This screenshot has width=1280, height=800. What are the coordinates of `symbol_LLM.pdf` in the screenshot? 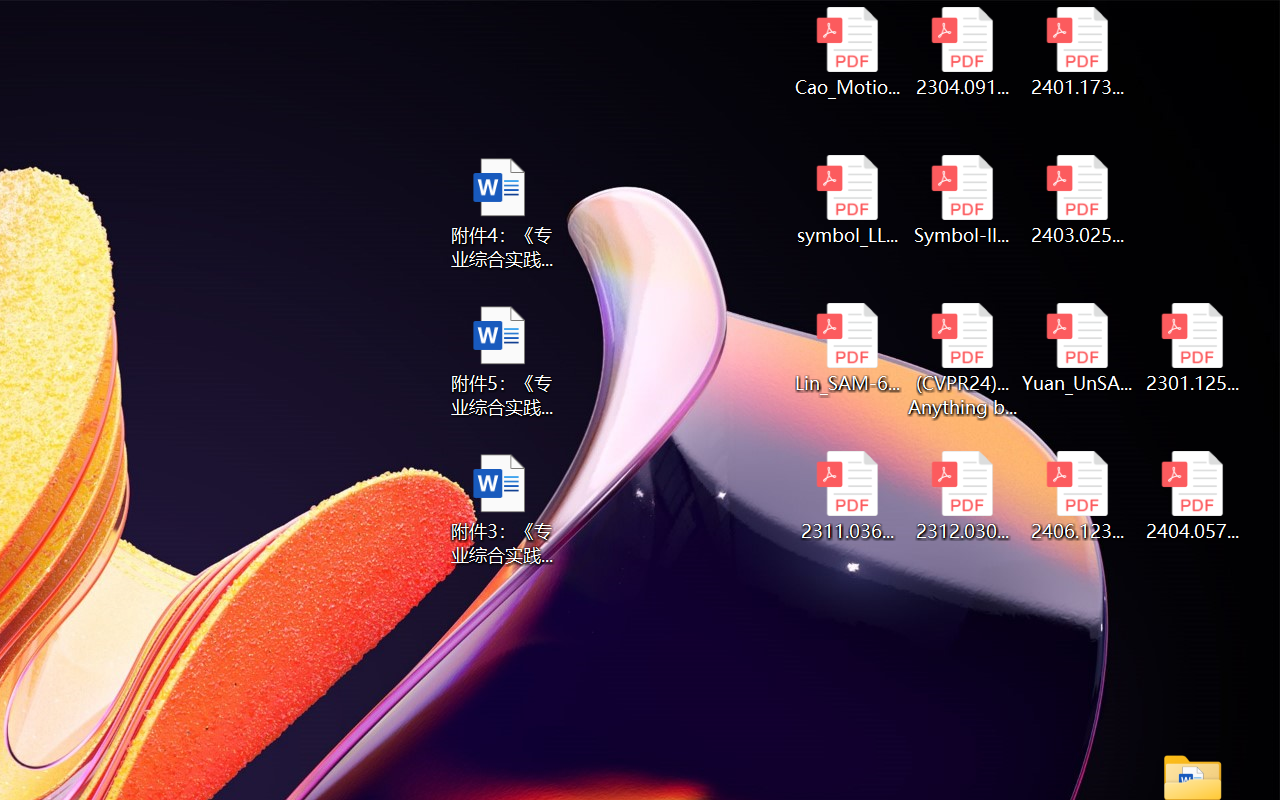 It's located at (846, 200).